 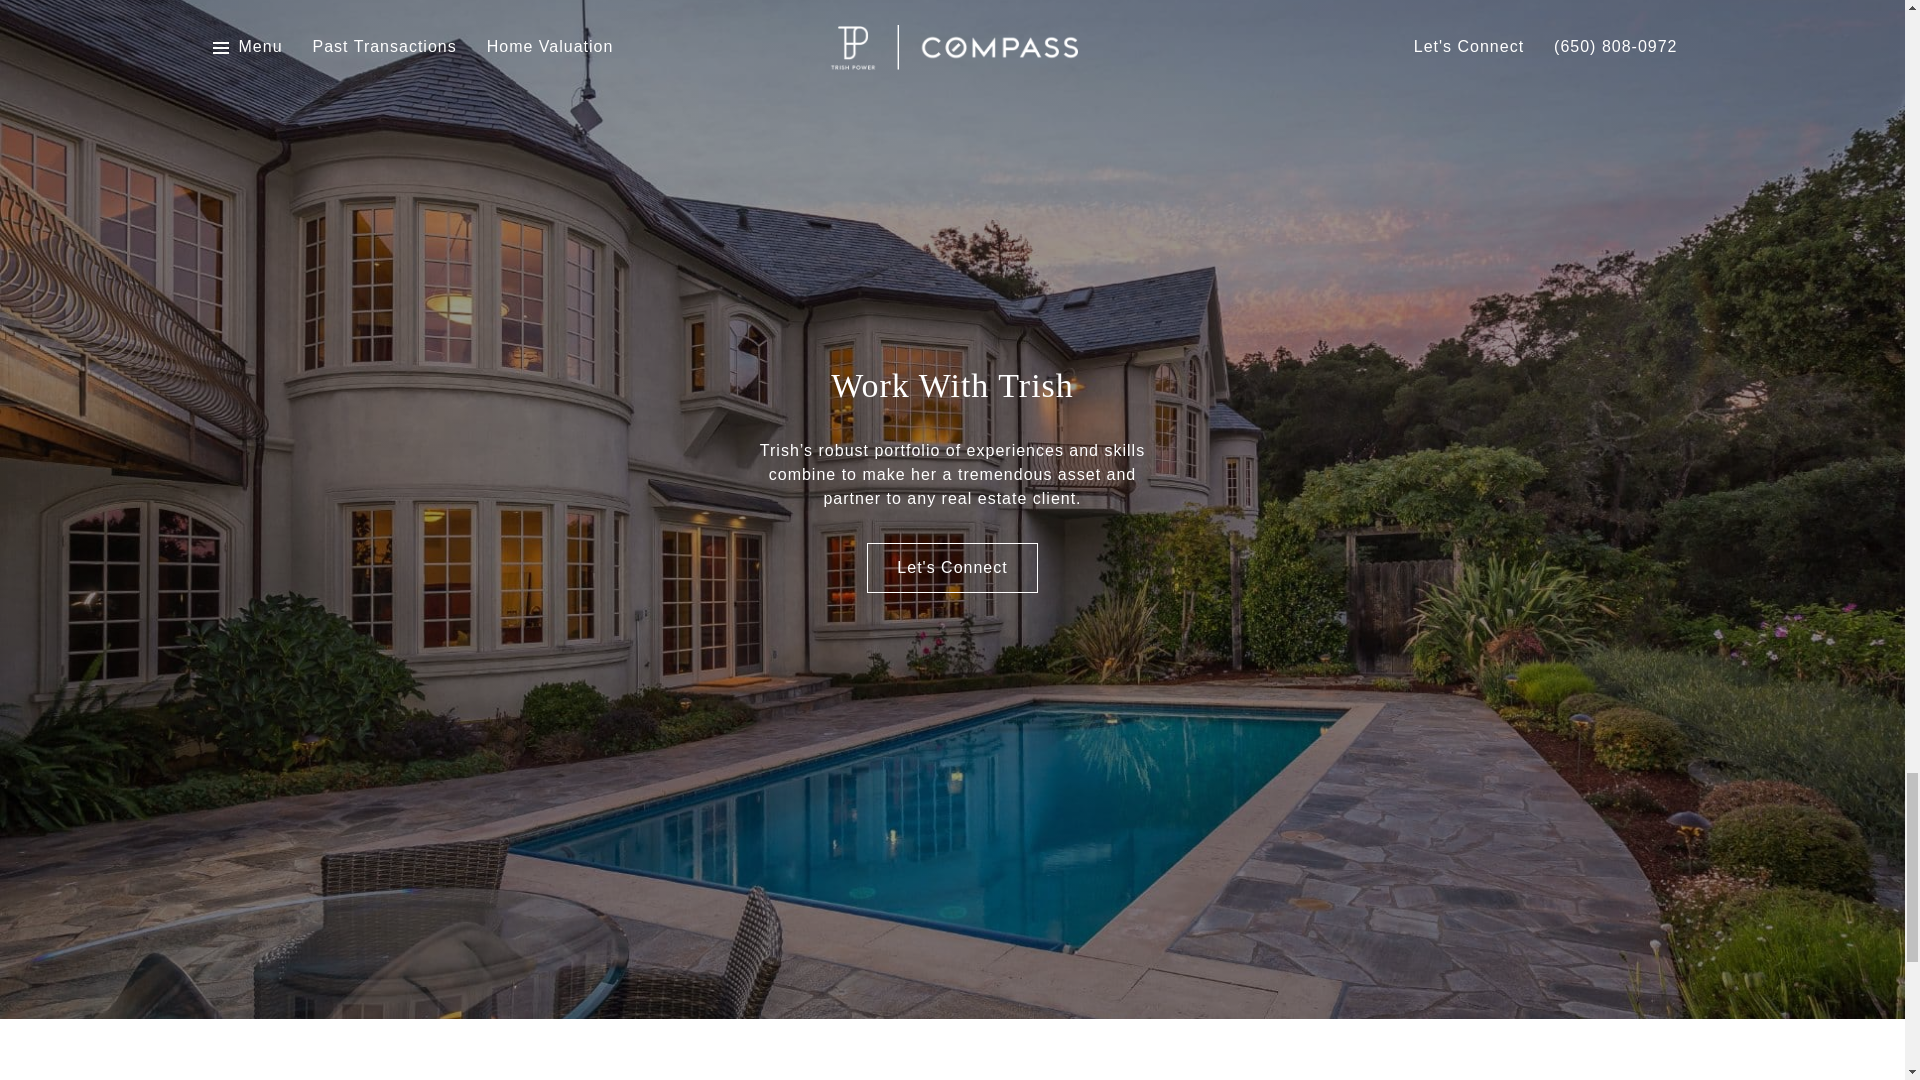 I want to click on Let'S Connect, so click(x=952, y=568).